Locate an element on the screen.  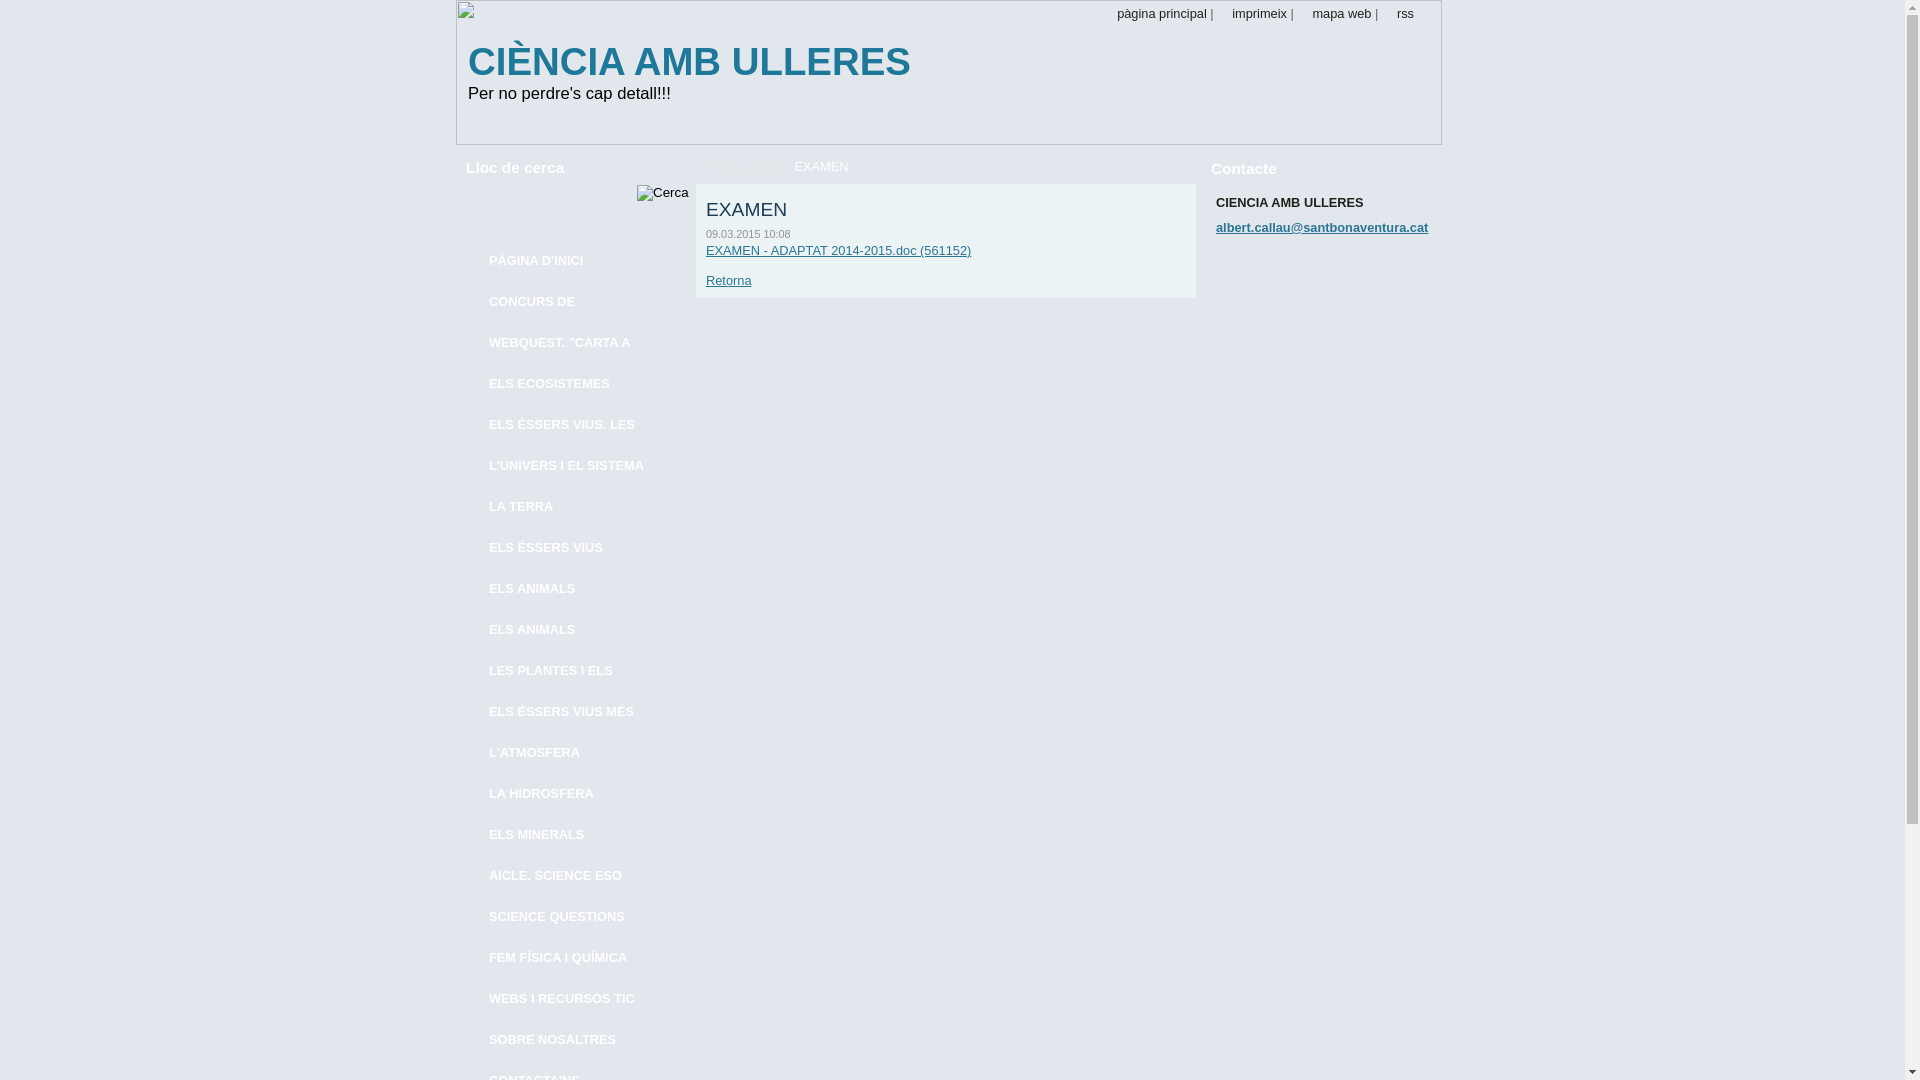
ELS MINERALS is located at coordinates (562, 836).